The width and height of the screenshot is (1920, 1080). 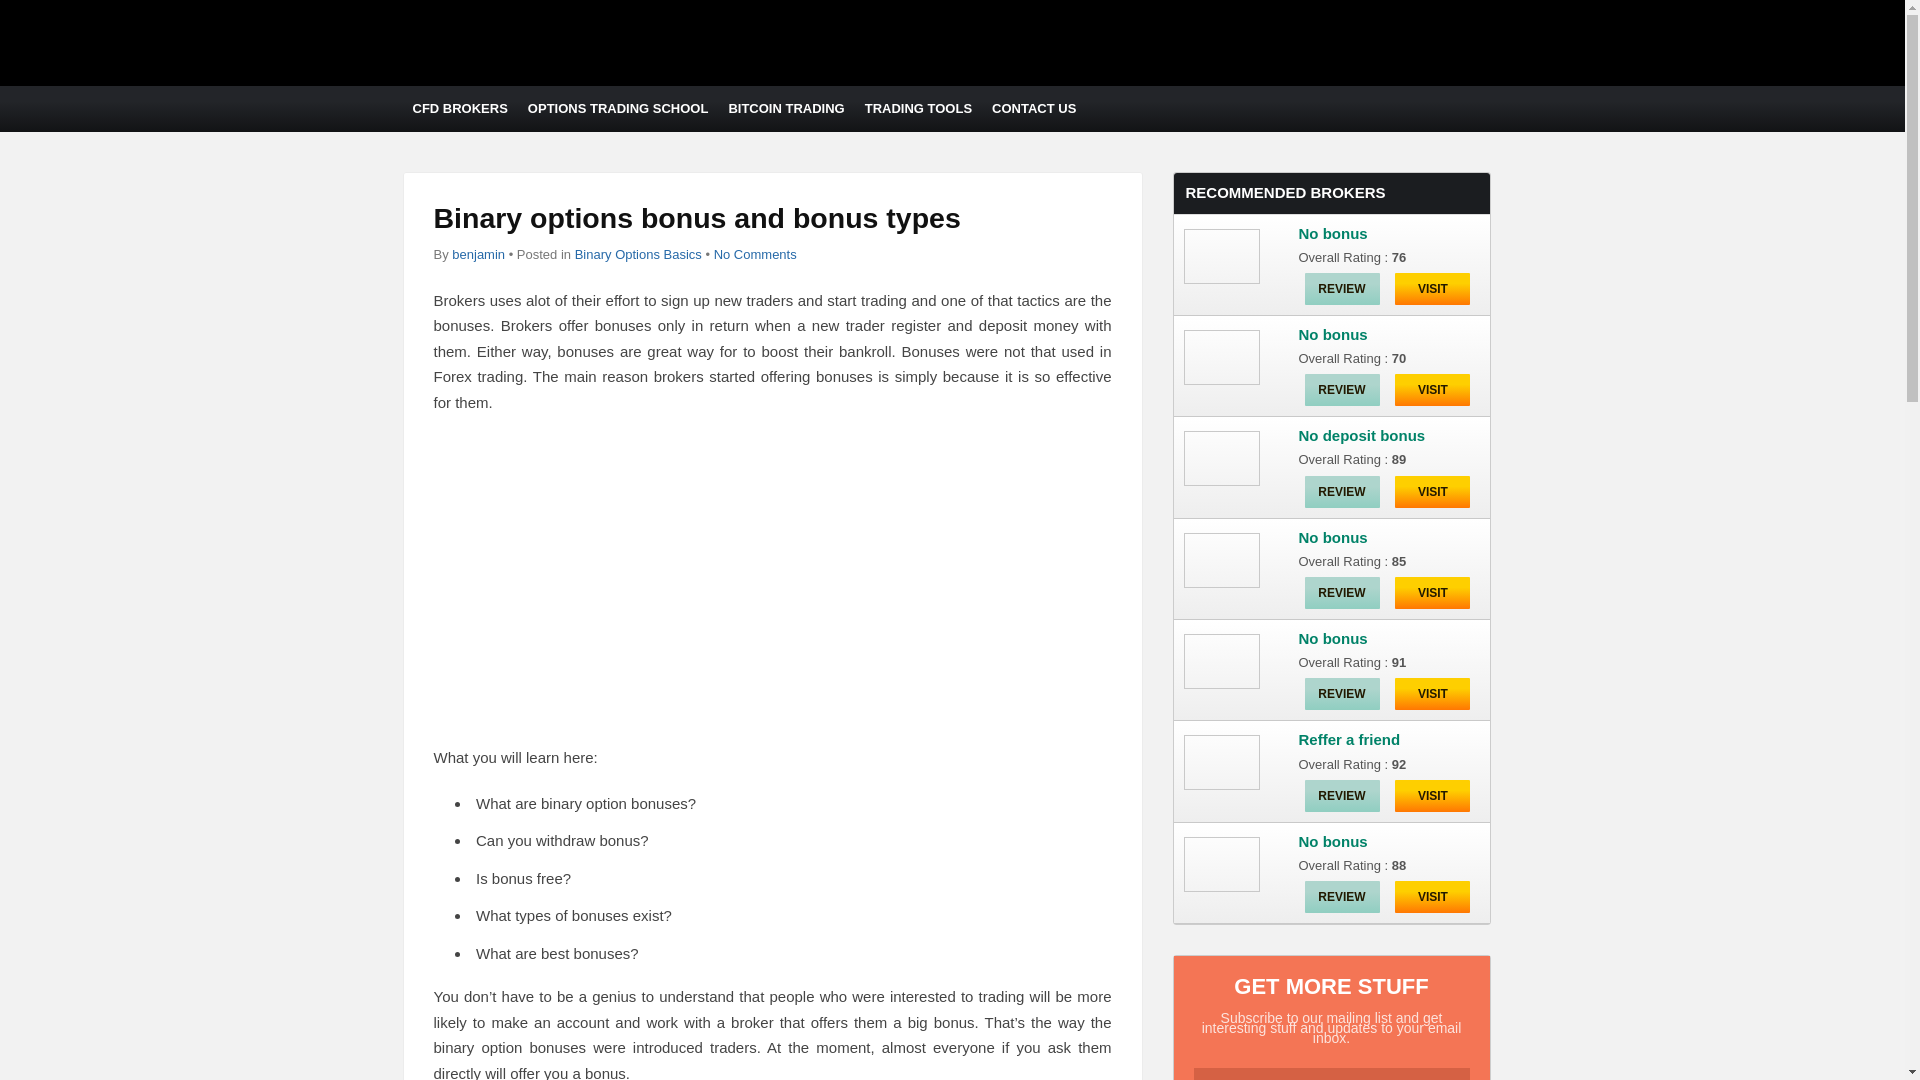 What do you see at coordinates (1332, 1074) in the screenshot?
I see `Enter your email here` at bounding box center [1332, 1074].